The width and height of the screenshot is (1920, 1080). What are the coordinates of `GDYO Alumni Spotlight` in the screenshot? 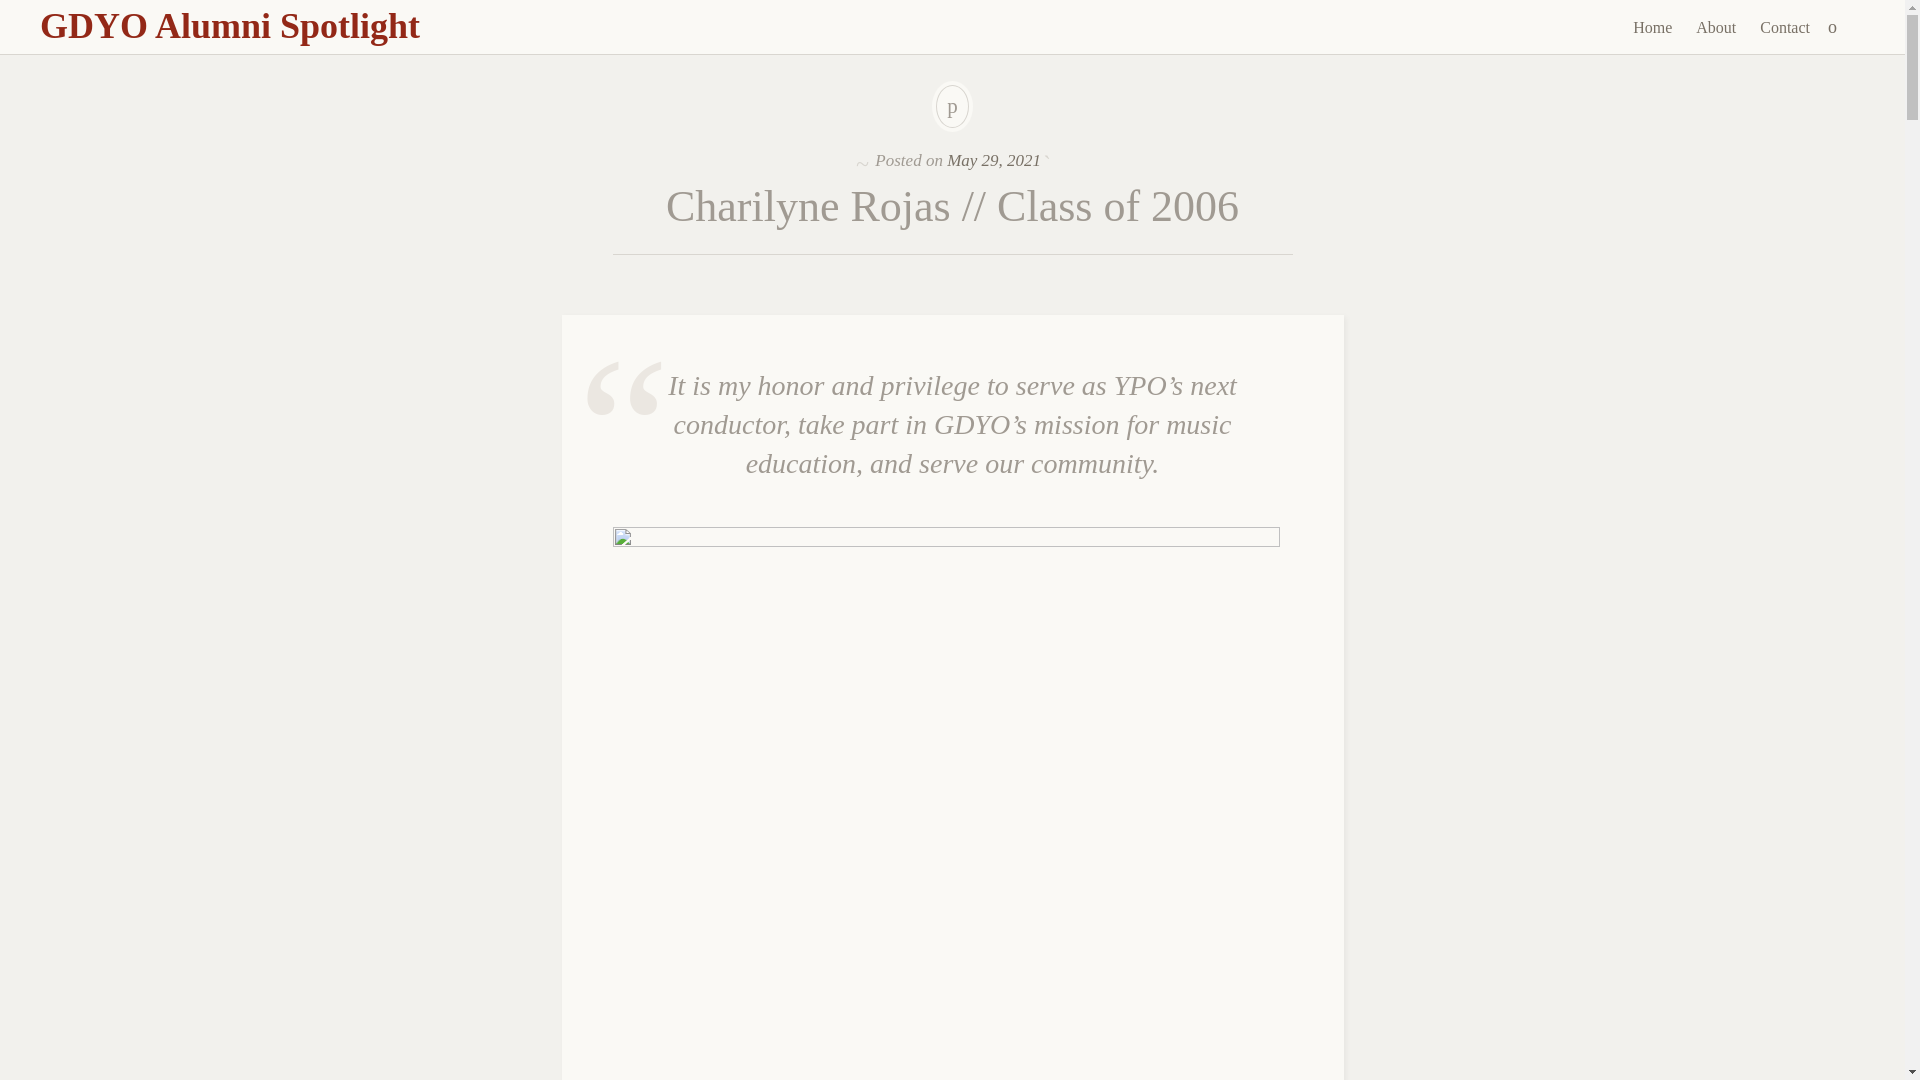 It's located at (230, 26).